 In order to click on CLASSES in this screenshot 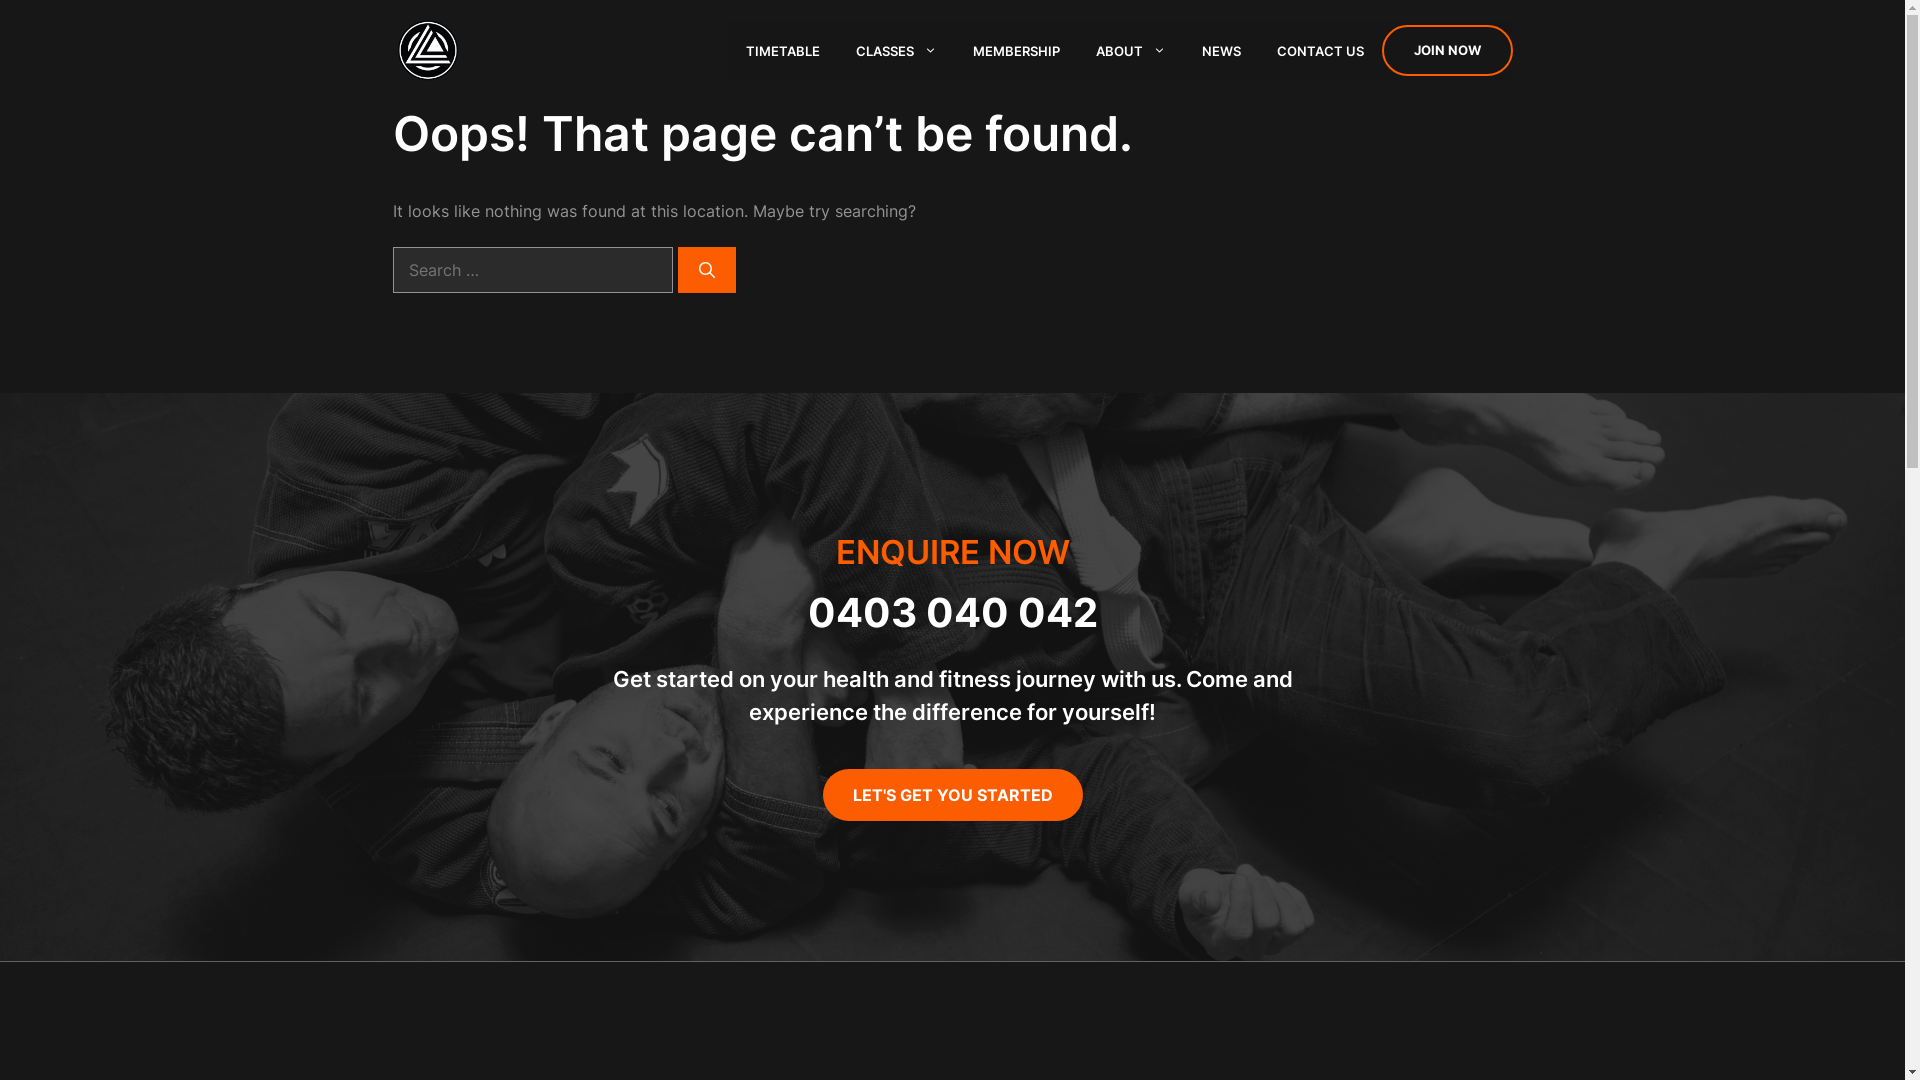, I will do `click(896, 51)`.